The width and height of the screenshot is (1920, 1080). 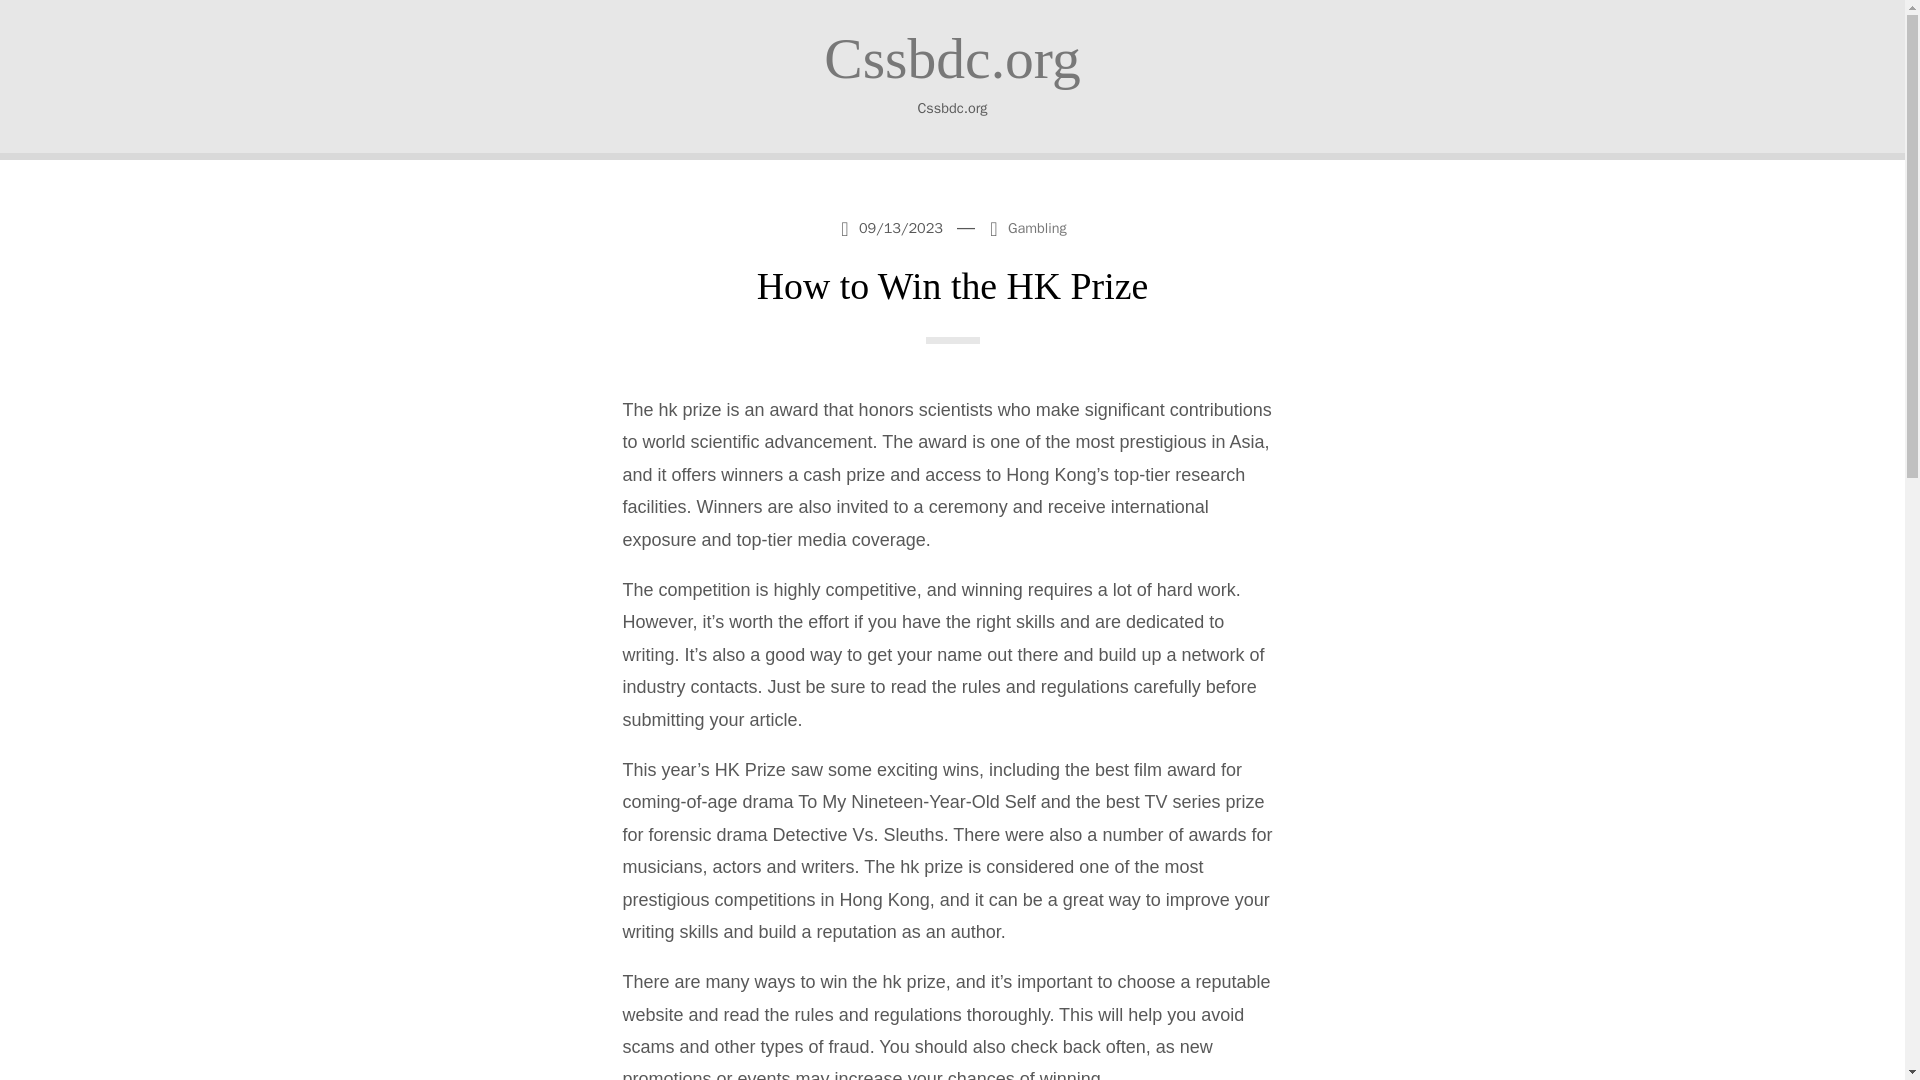 What do you see at coordinates (1038, 228) in the screenshot?
I see `Gambling` at bounding box center [1038, 228].